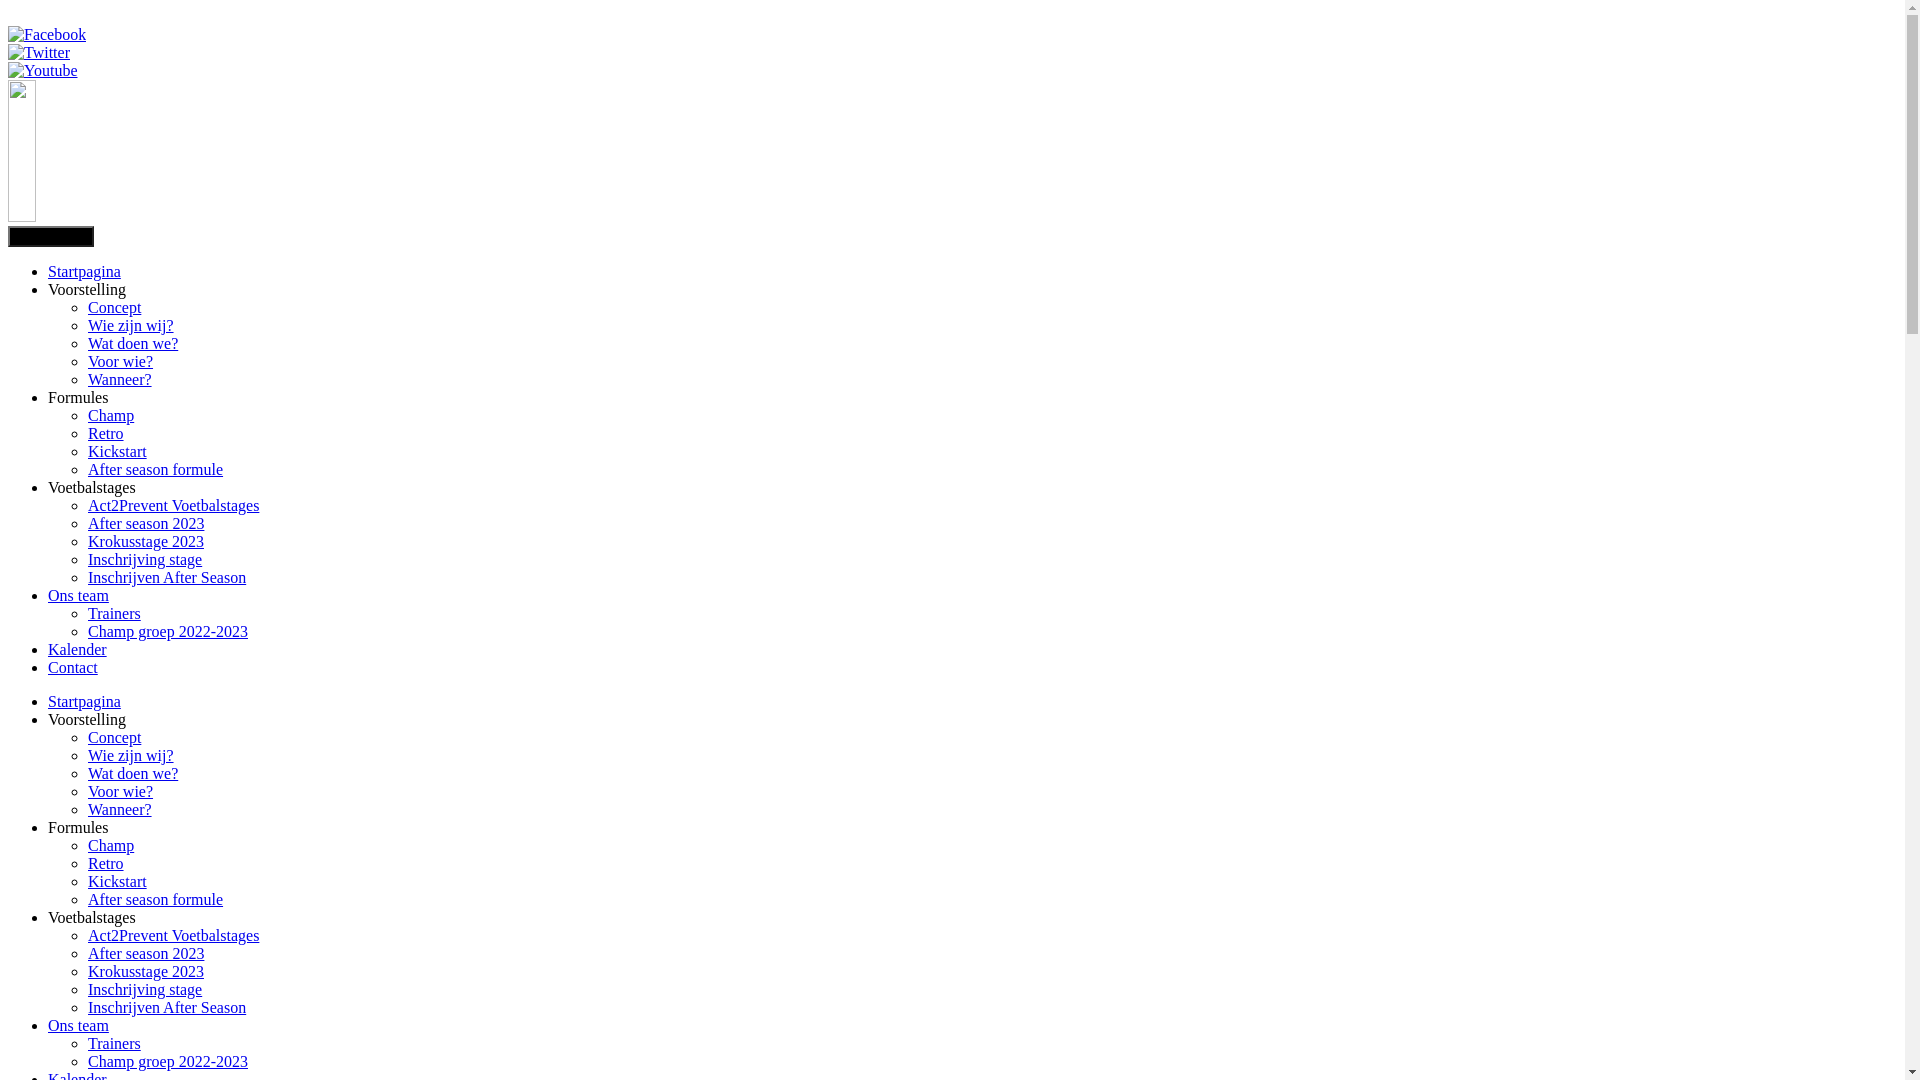 Image resolution: width=1920 pixels, height=1080 pixels. Describe the element at coordinates (146, 954) in the screenshot. I see `After season 2023` at that location.